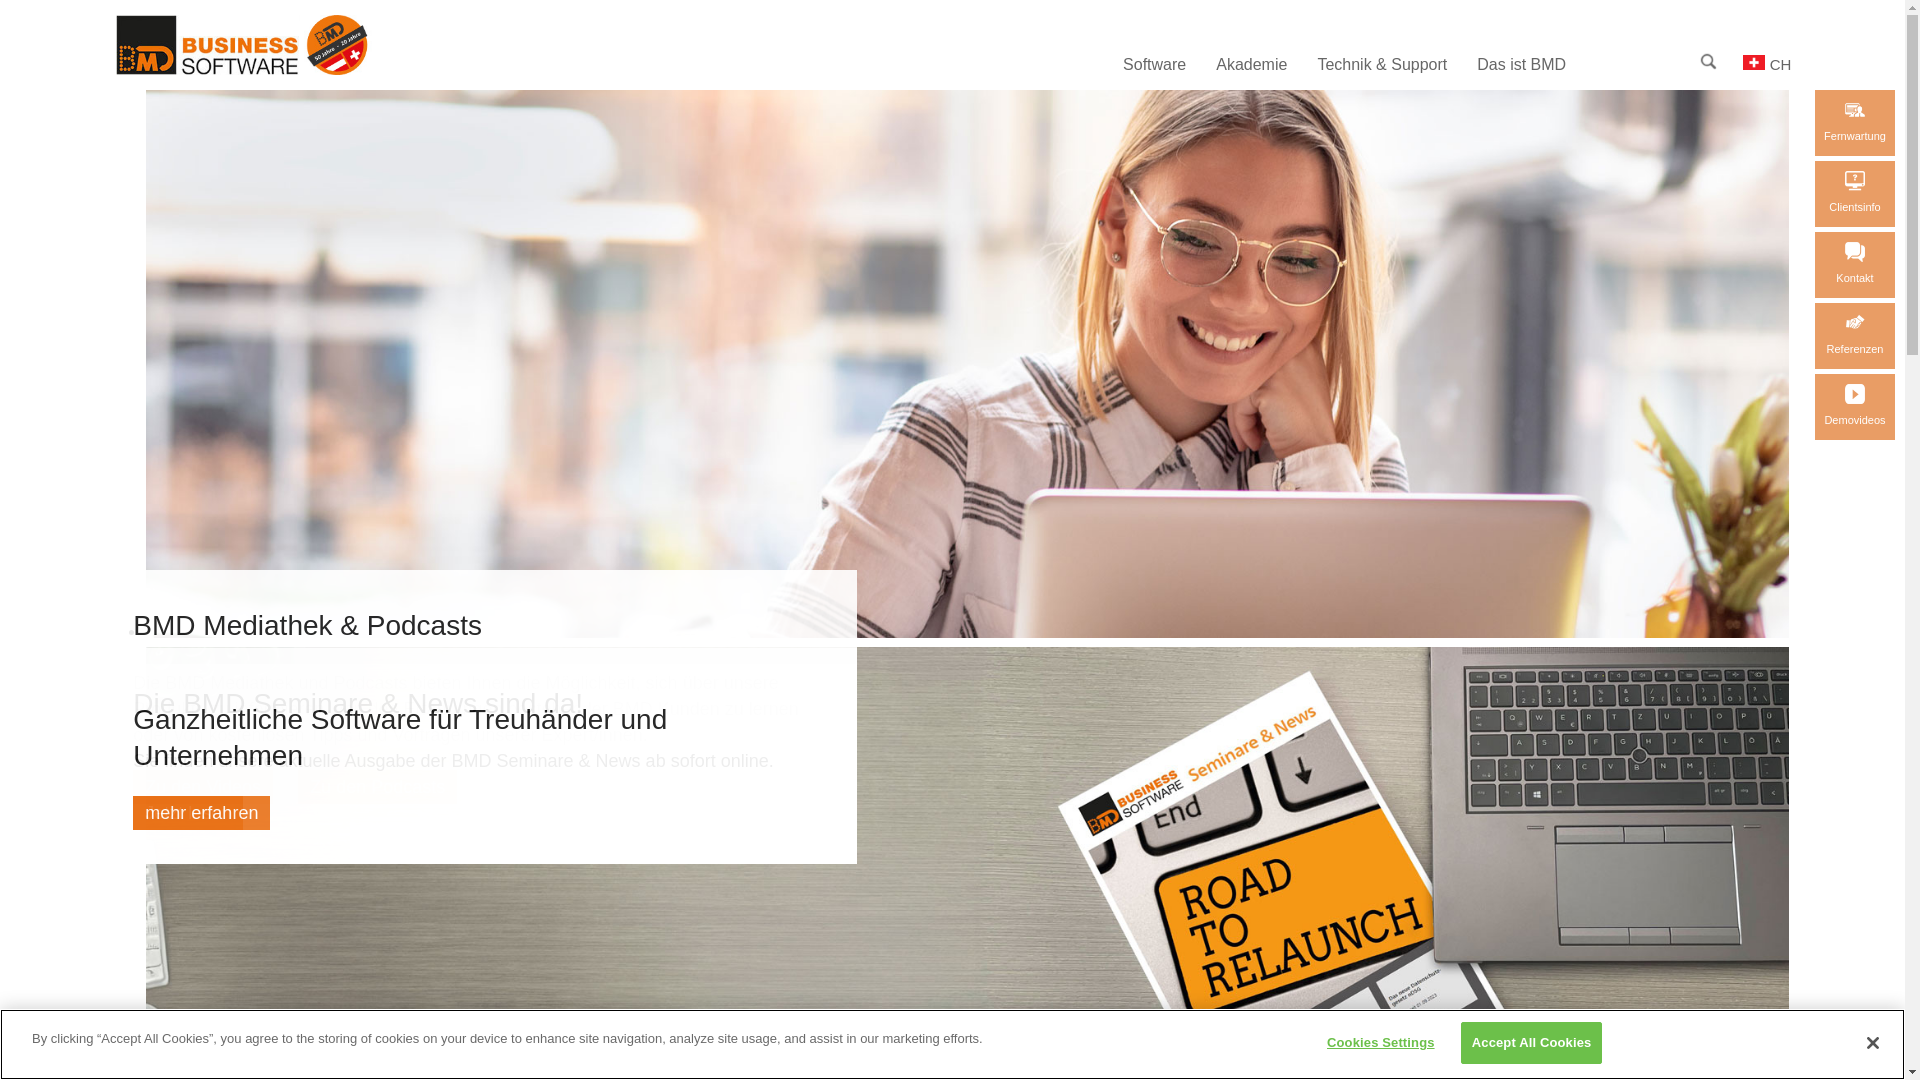  What do you see at coordinates (1380, 1043) in the screenshot?
I see `Cookies Settings` at bounding box center [1380, 1043].